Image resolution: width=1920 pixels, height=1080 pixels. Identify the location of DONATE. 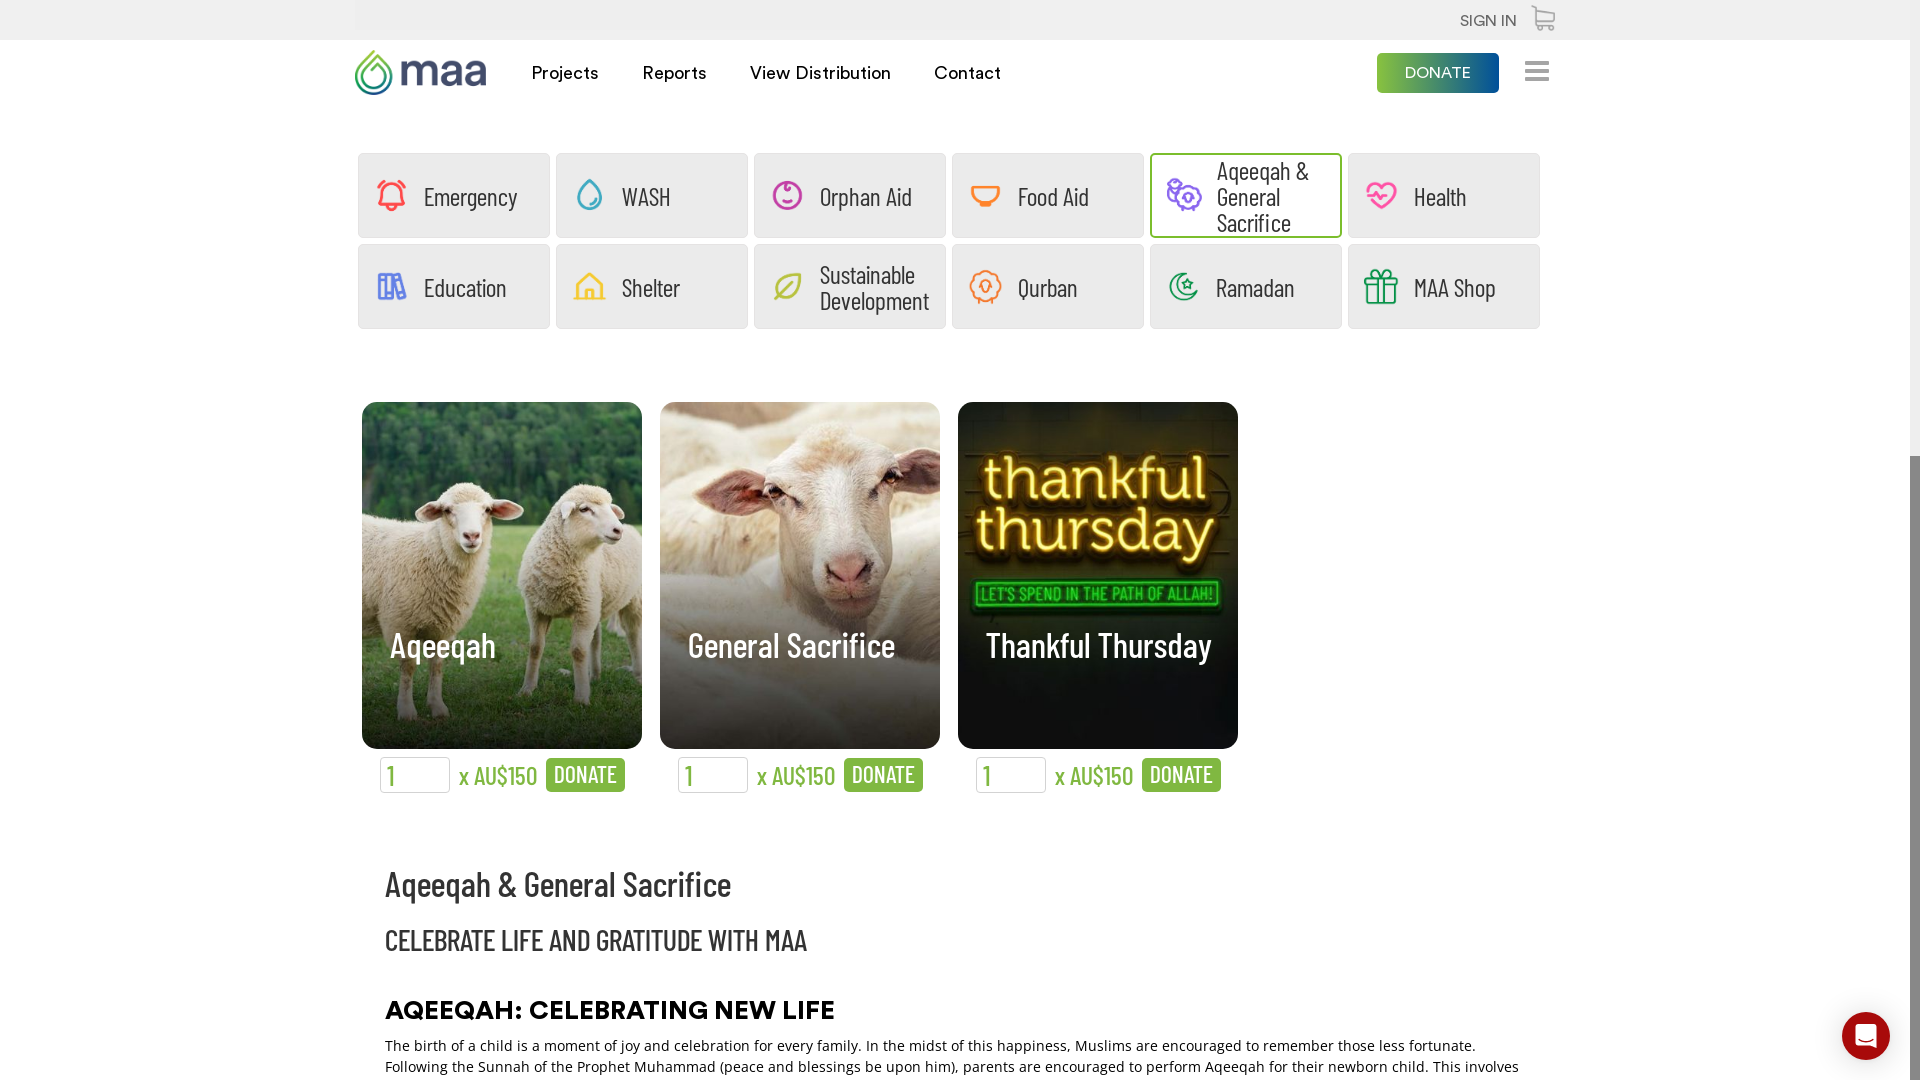
(586, 775).